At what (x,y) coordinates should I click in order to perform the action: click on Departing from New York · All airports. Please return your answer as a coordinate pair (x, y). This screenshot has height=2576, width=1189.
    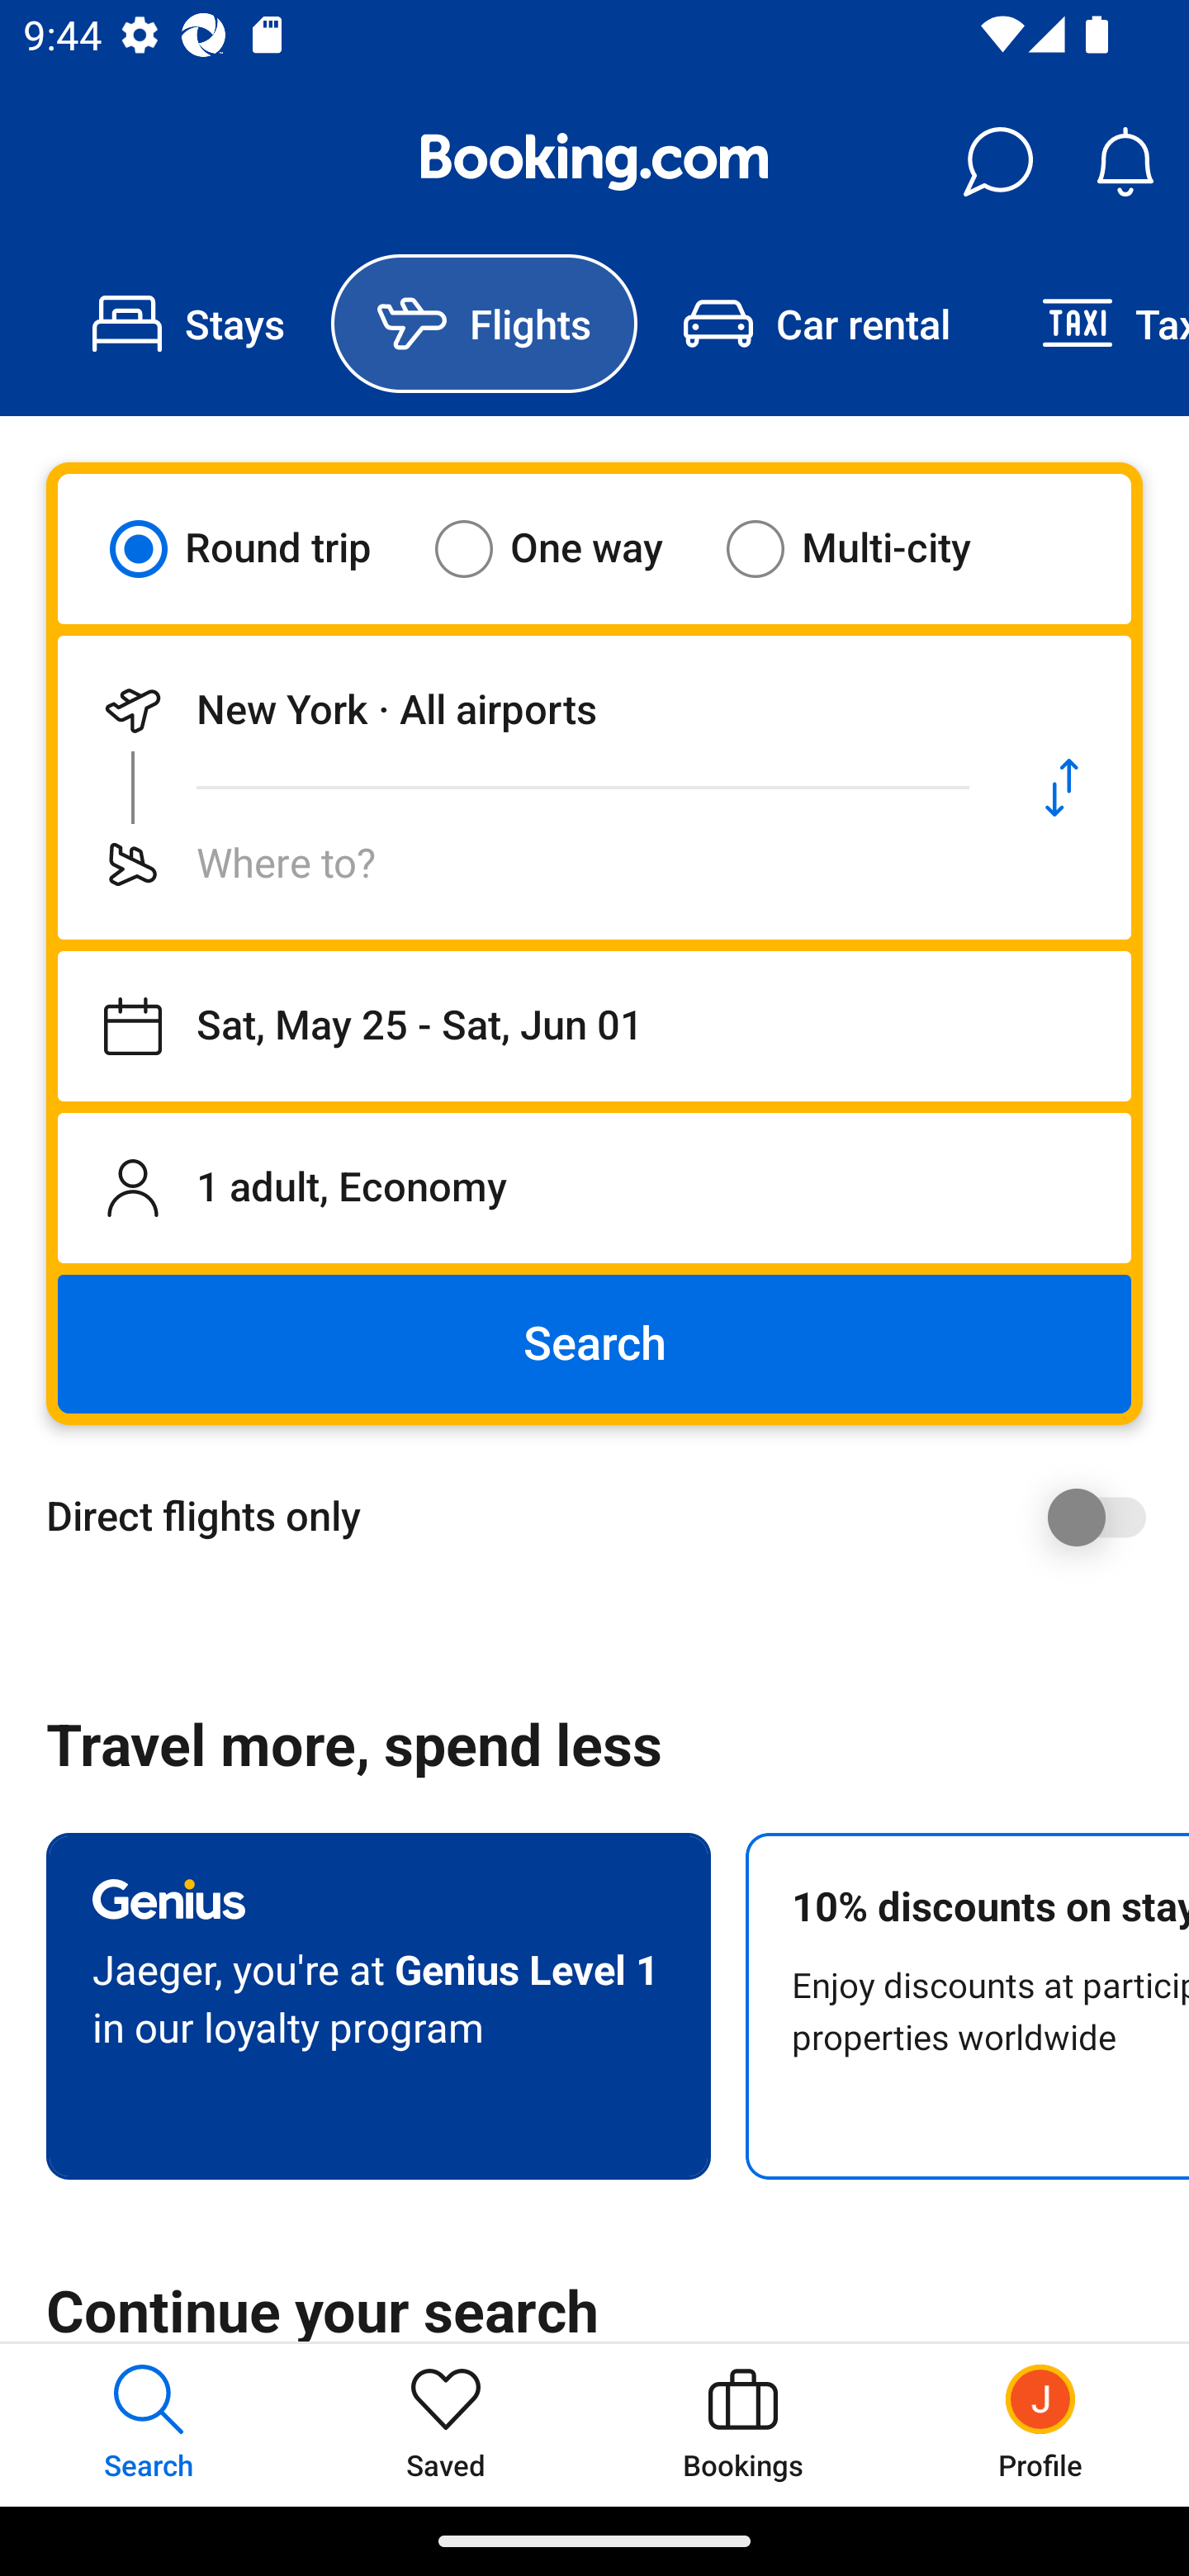
    Looking at the image, I should click on (525, 710).